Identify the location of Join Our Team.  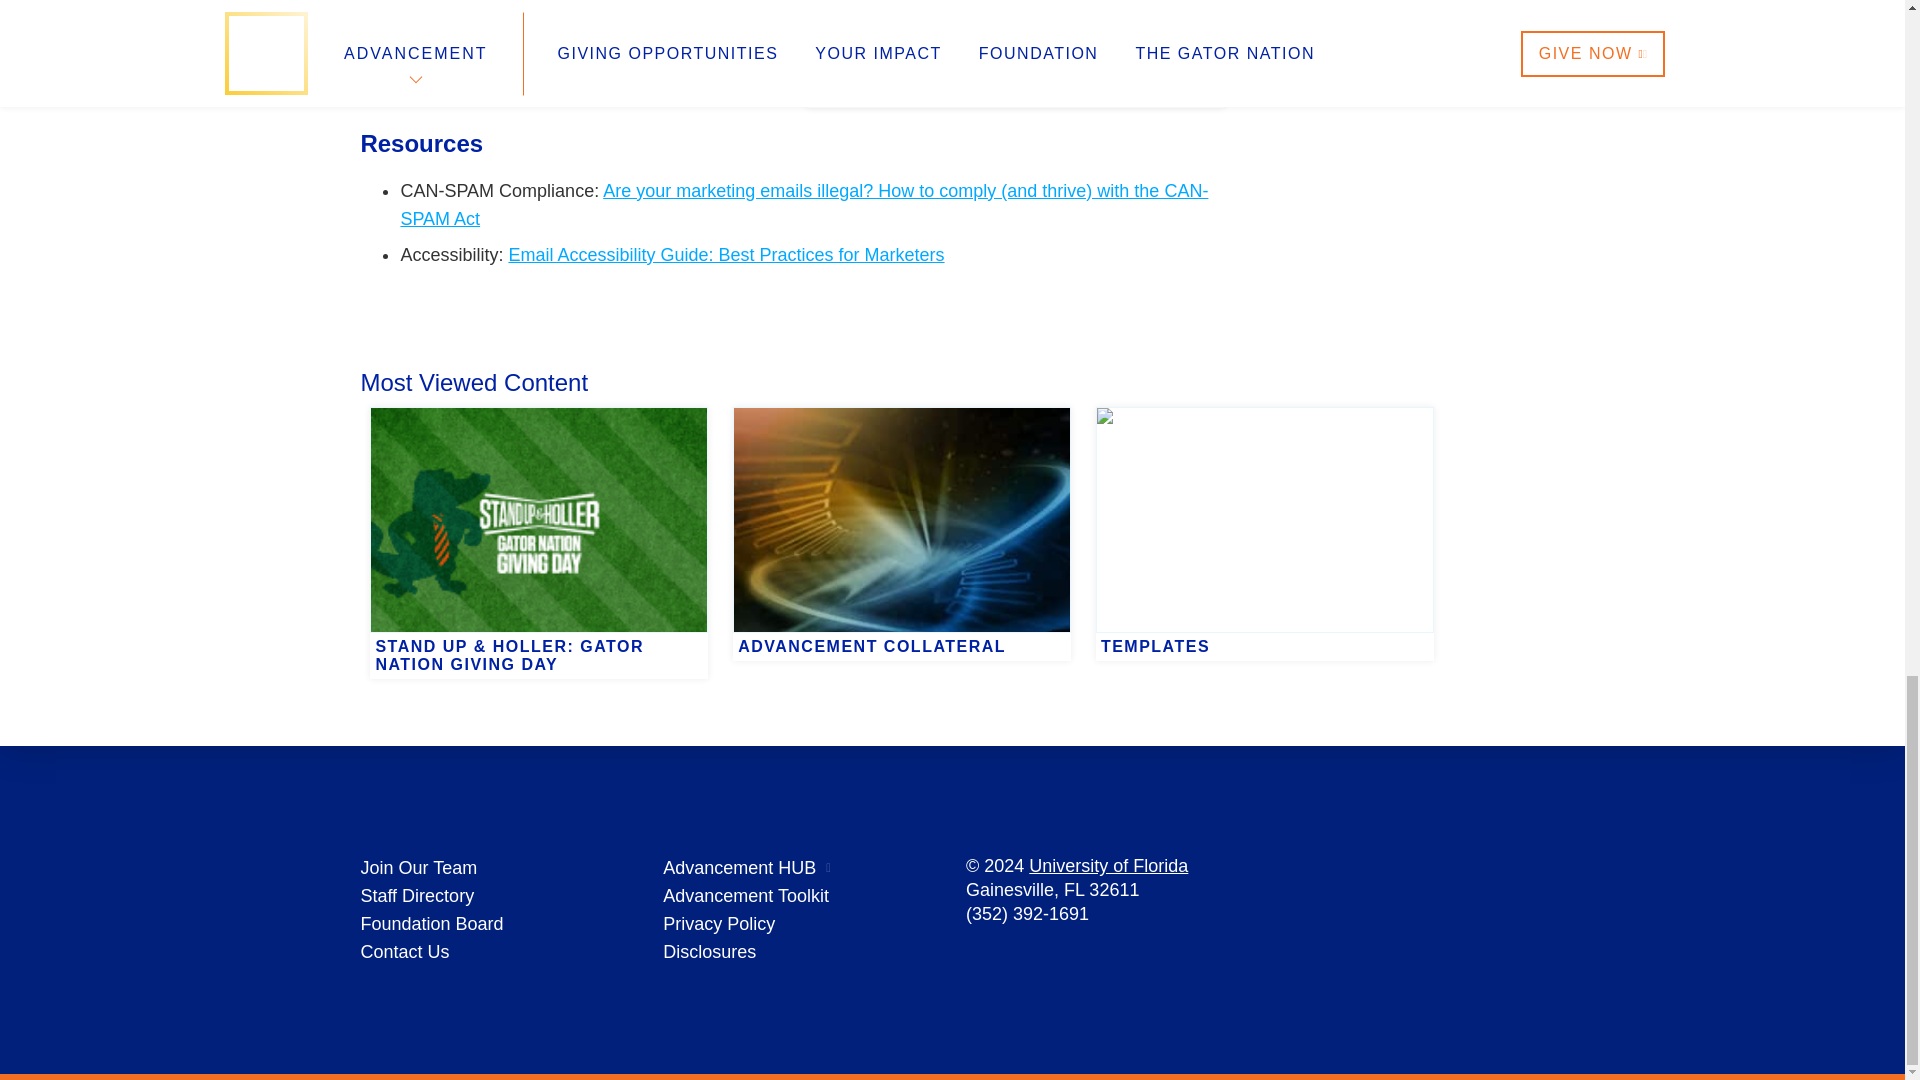
(418, 868).